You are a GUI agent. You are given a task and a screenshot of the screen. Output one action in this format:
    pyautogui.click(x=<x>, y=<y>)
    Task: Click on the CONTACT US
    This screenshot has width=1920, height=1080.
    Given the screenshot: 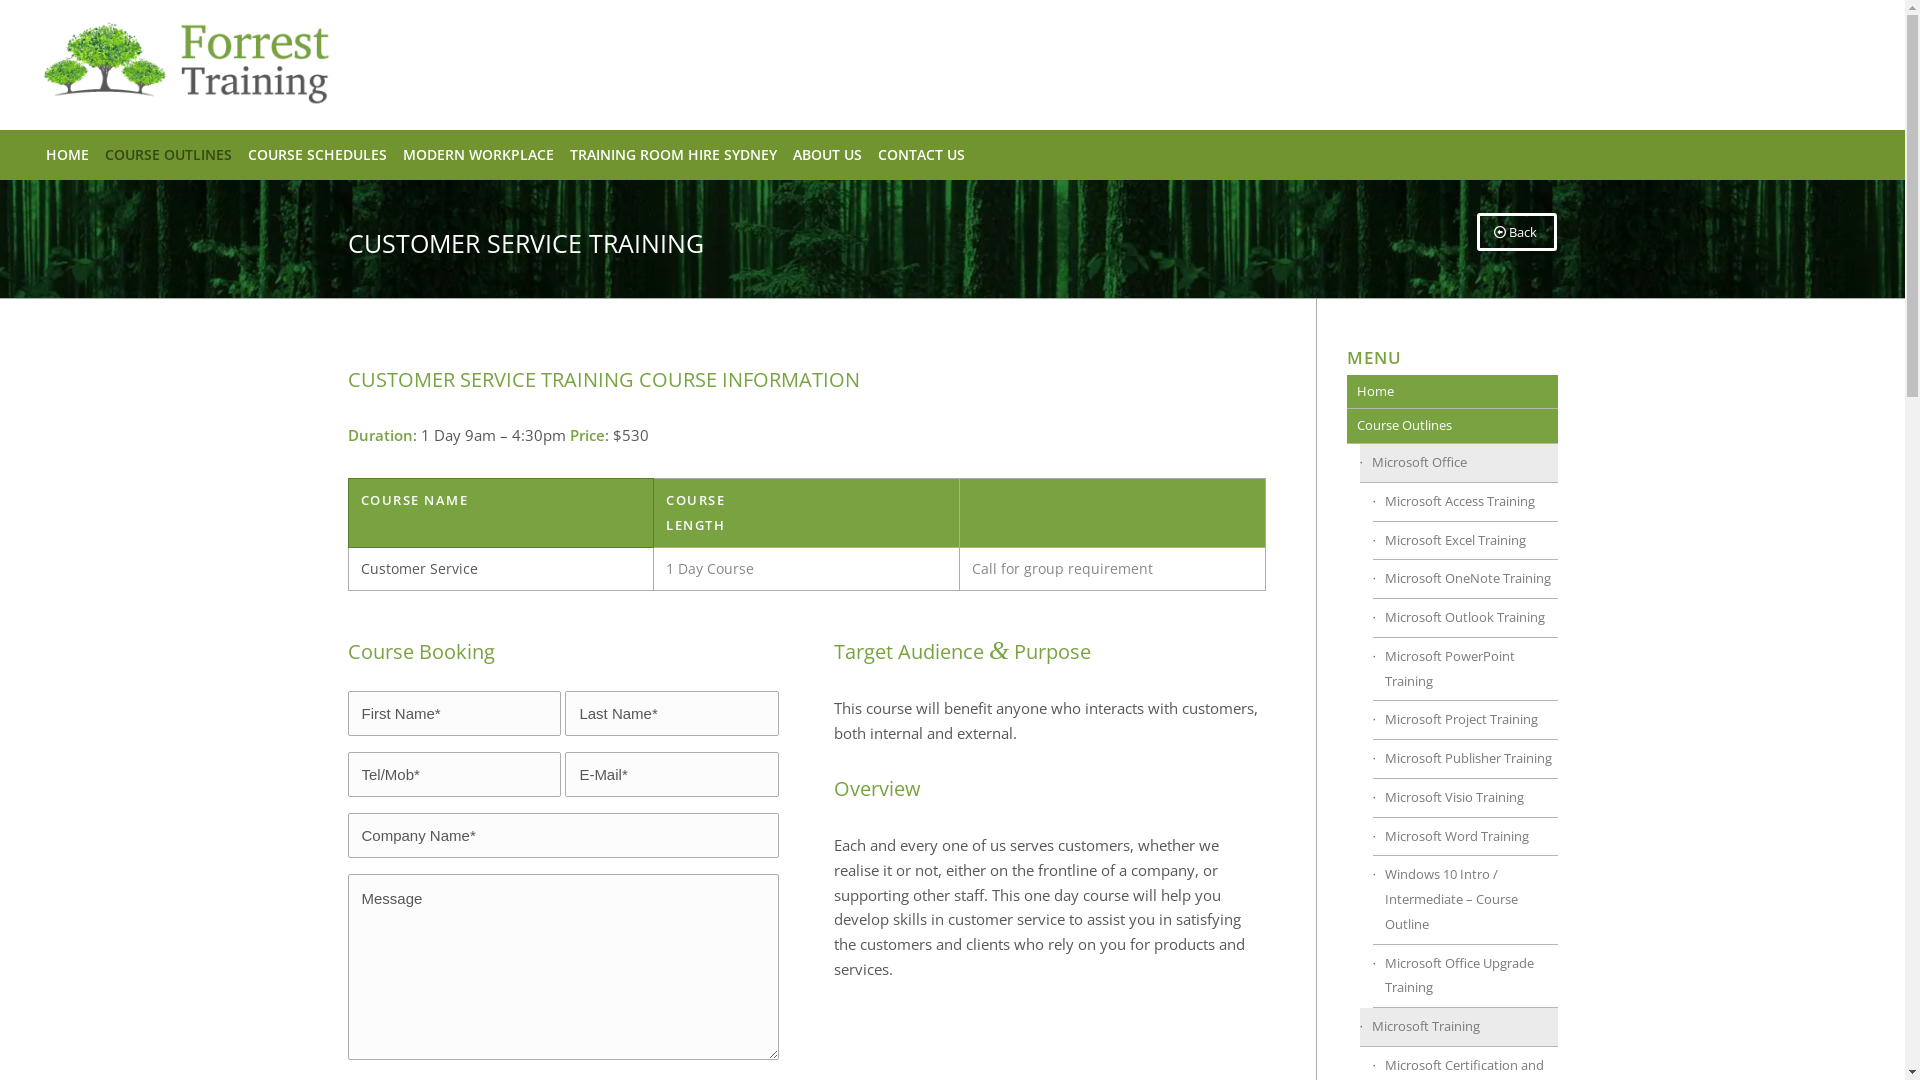 What is the action you would take?
    pyautogui.click(x=921, y=155)
    